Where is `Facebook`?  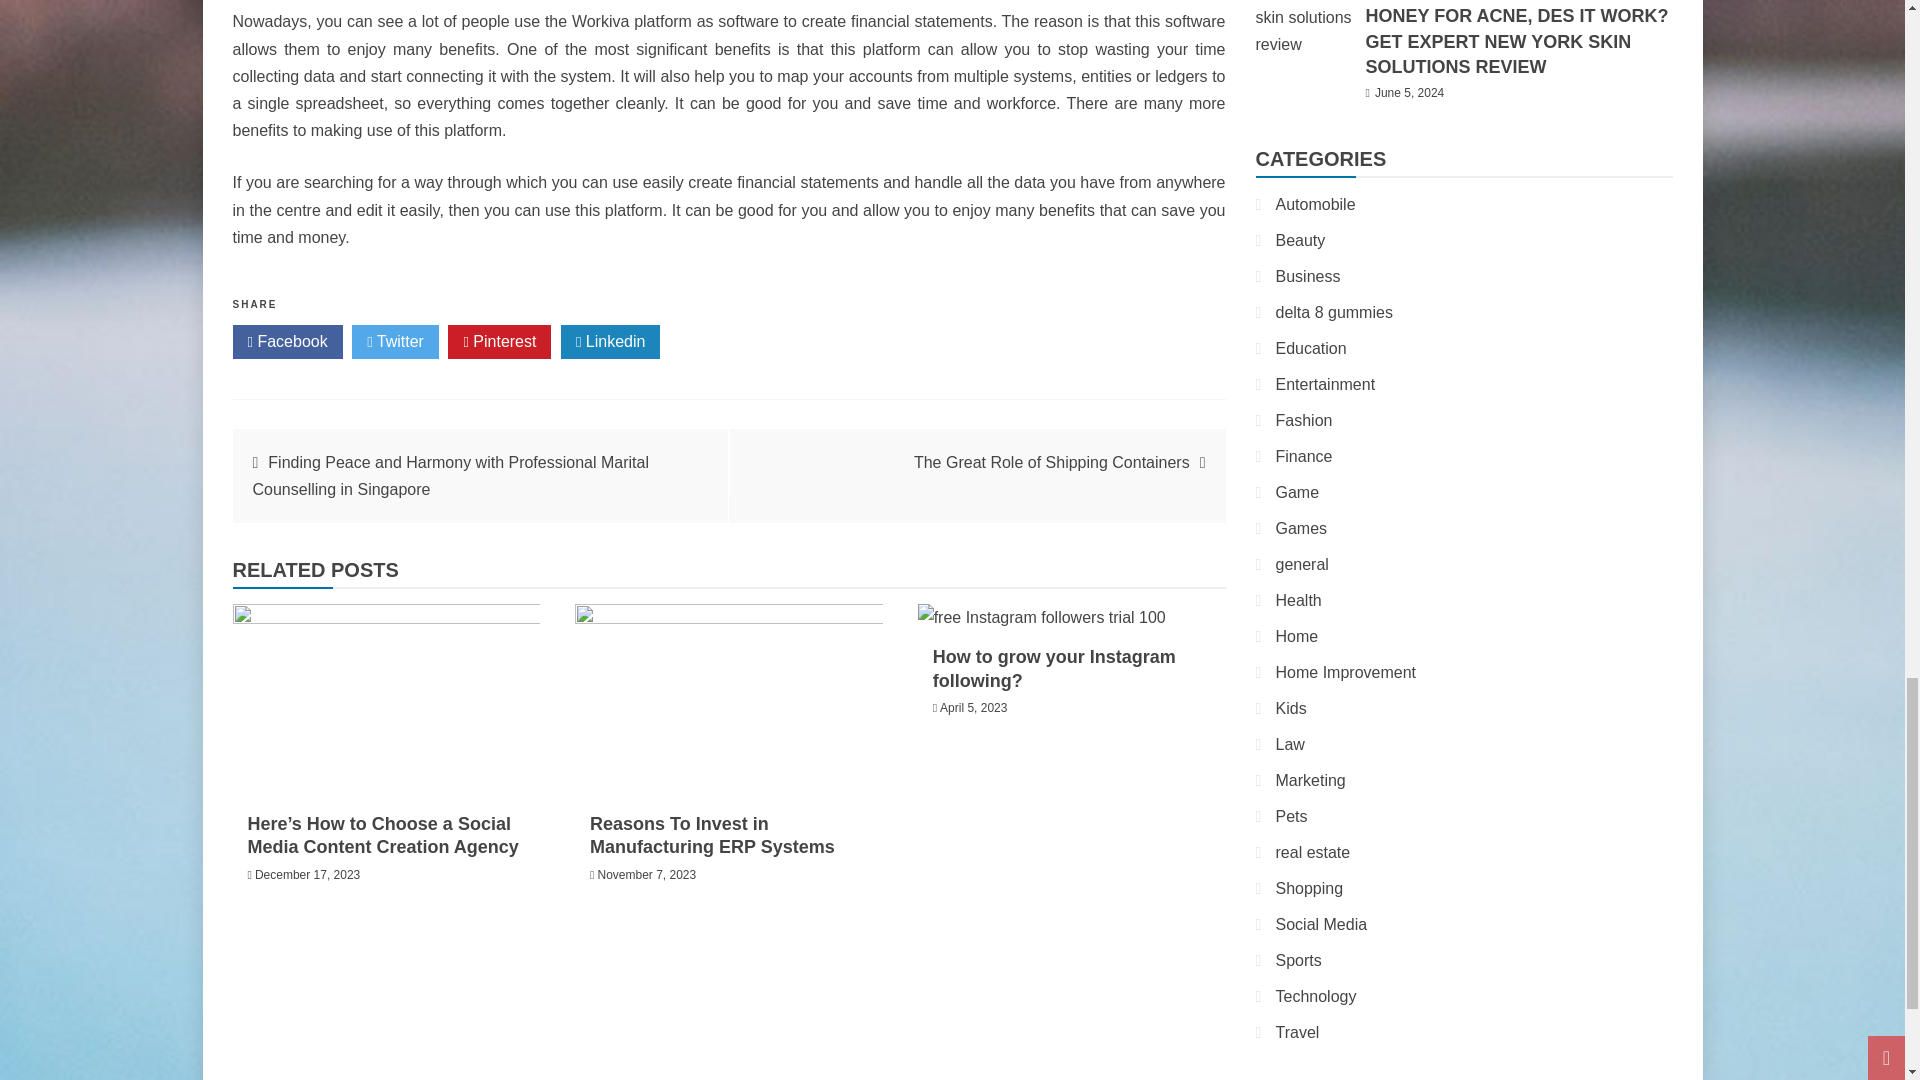 Facebook is located at coordinates (286, 342).